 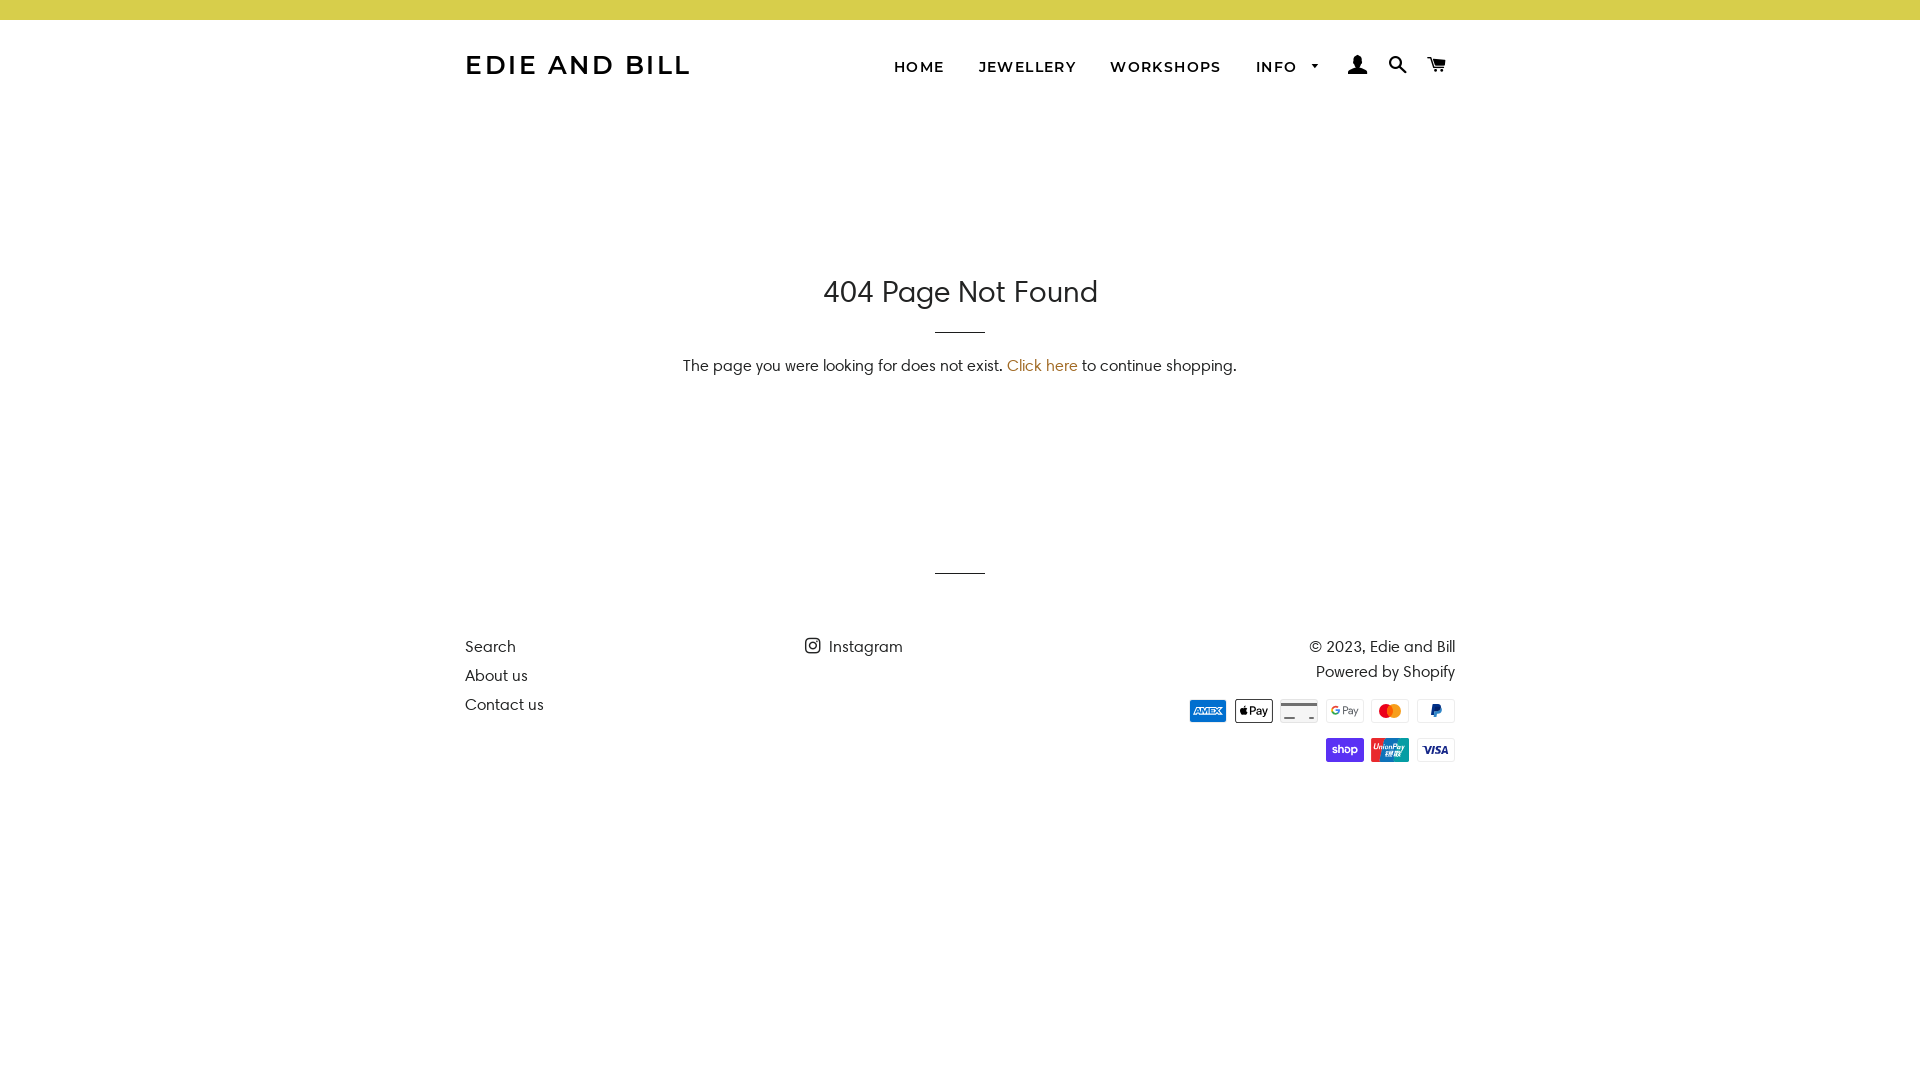 I want to click on Edie and Bill, so click(x=1412, y=646).